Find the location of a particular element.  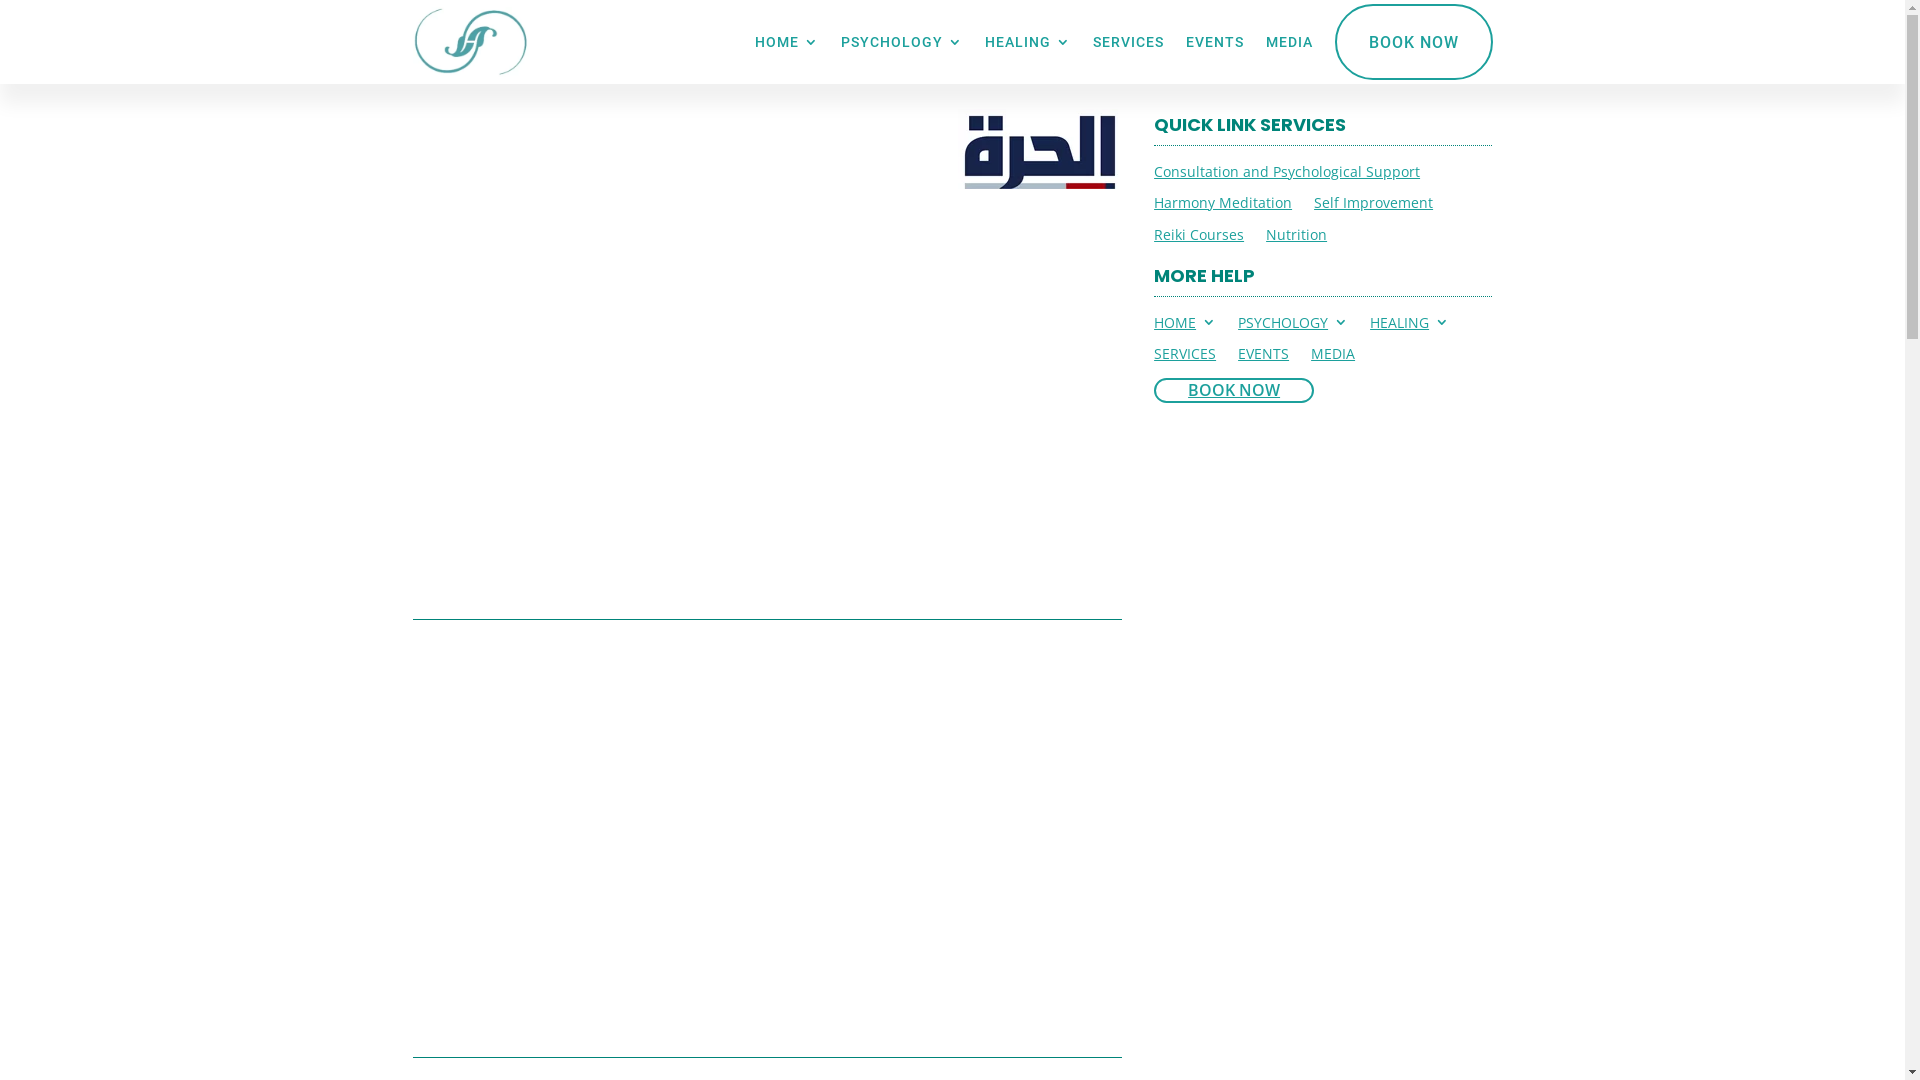

Reiki Courses is located at coordinates (1199, 238).